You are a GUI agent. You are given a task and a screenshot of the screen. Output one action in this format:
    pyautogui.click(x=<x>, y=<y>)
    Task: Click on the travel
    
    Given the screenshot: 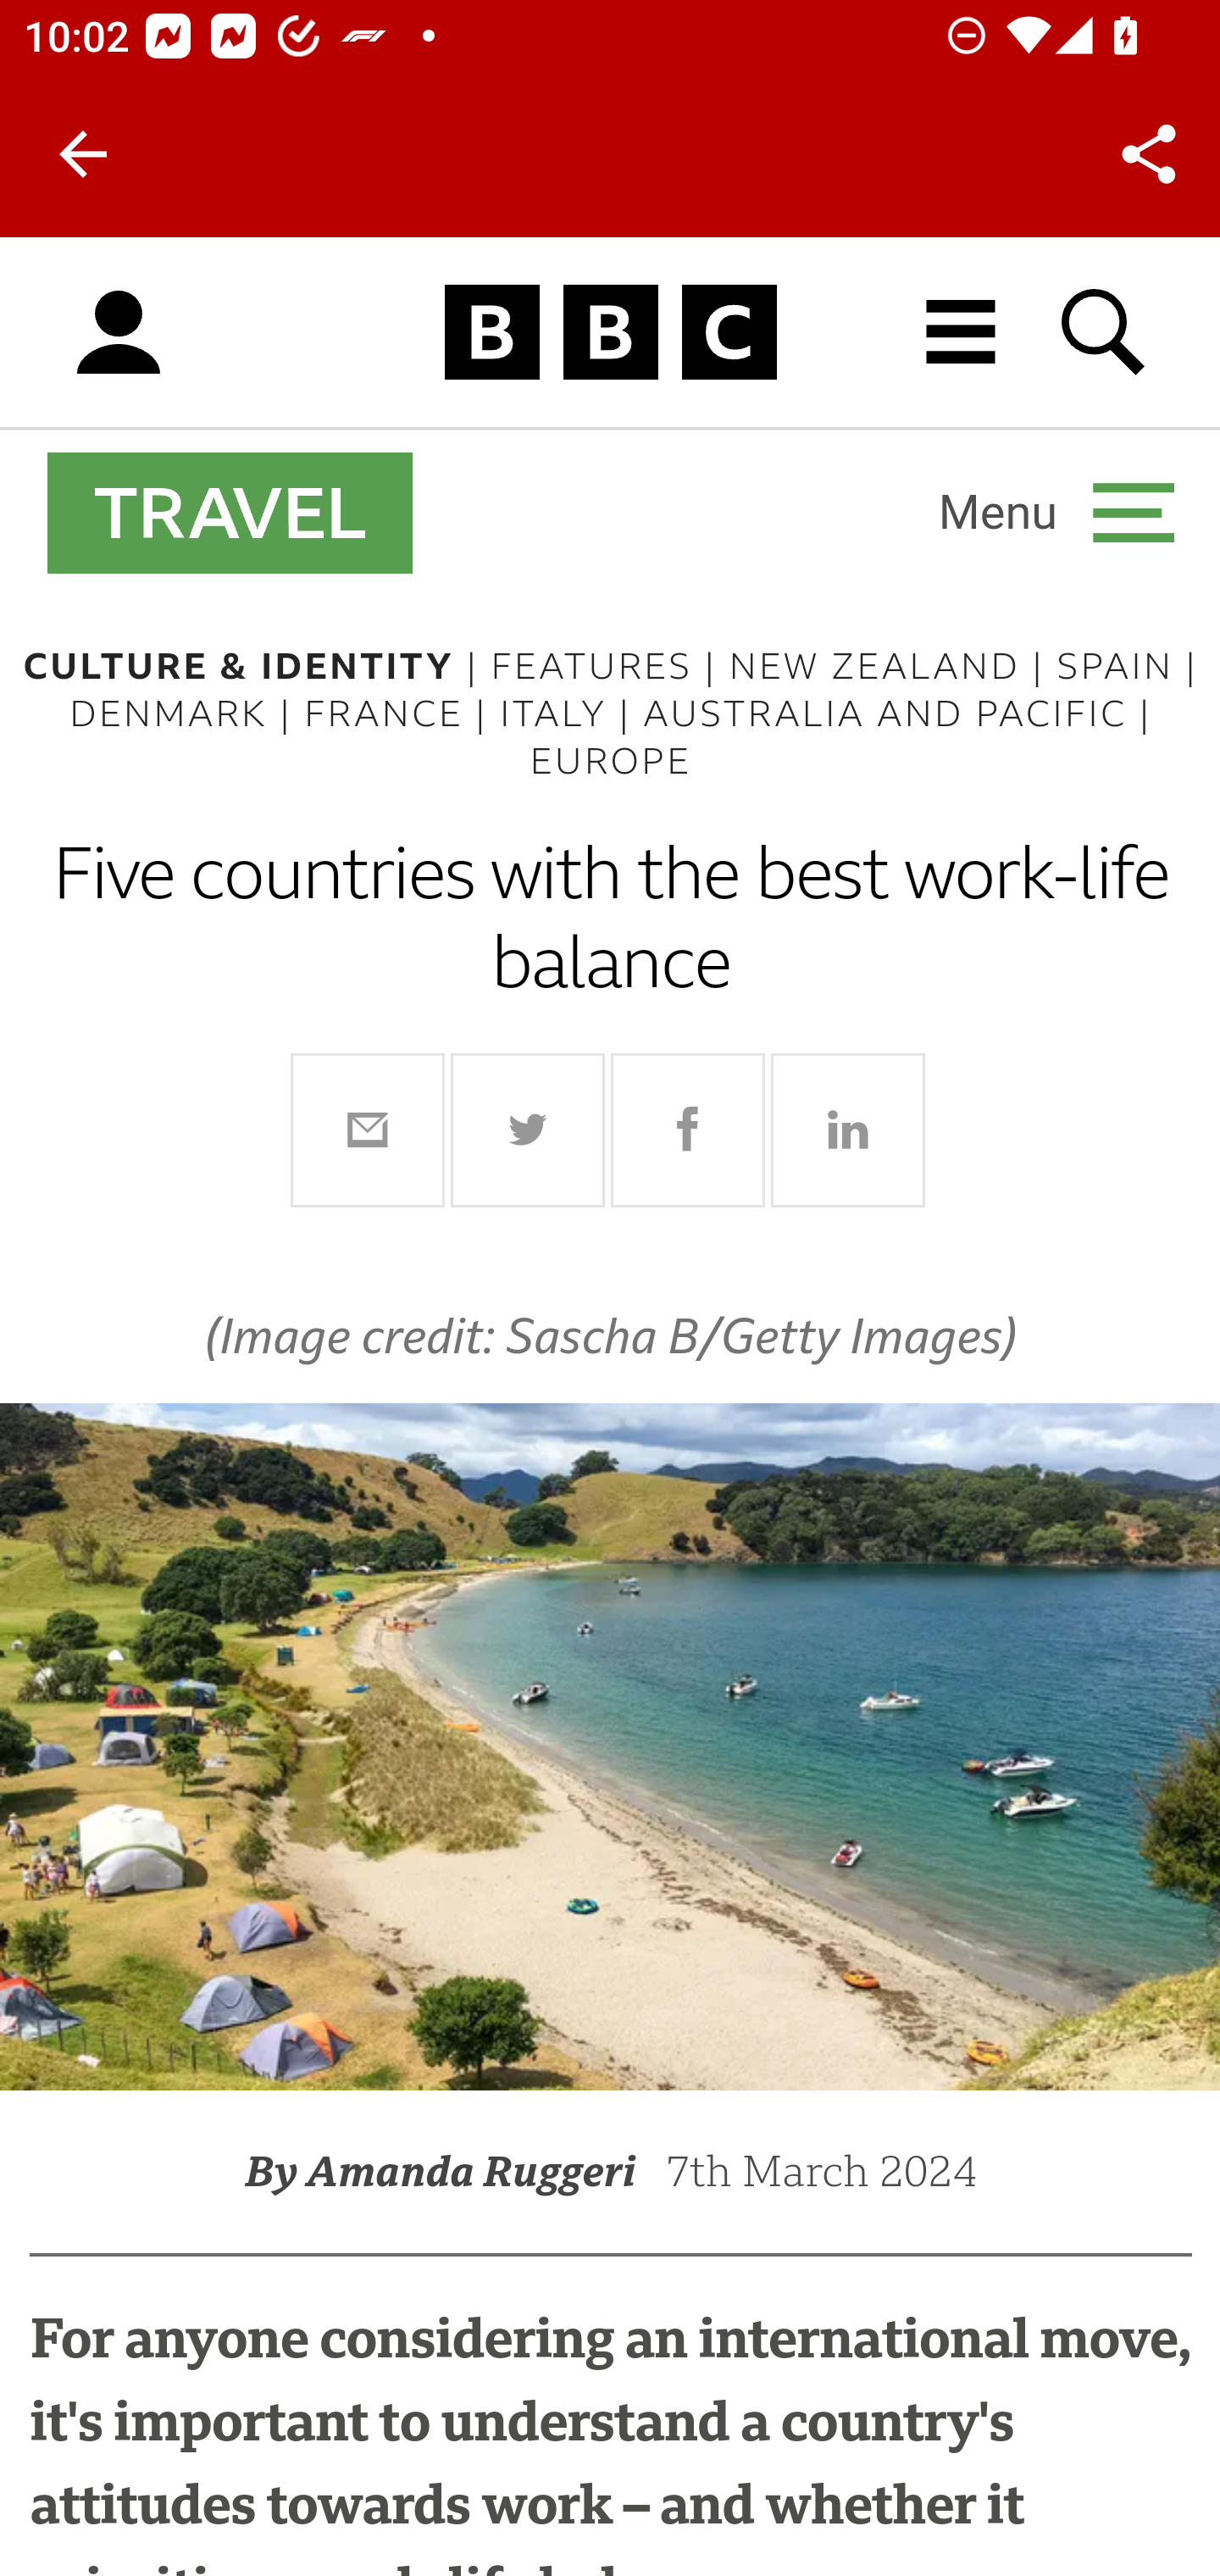 What is the action you would take?
    pyautogui.click(x=230, y=512)
    